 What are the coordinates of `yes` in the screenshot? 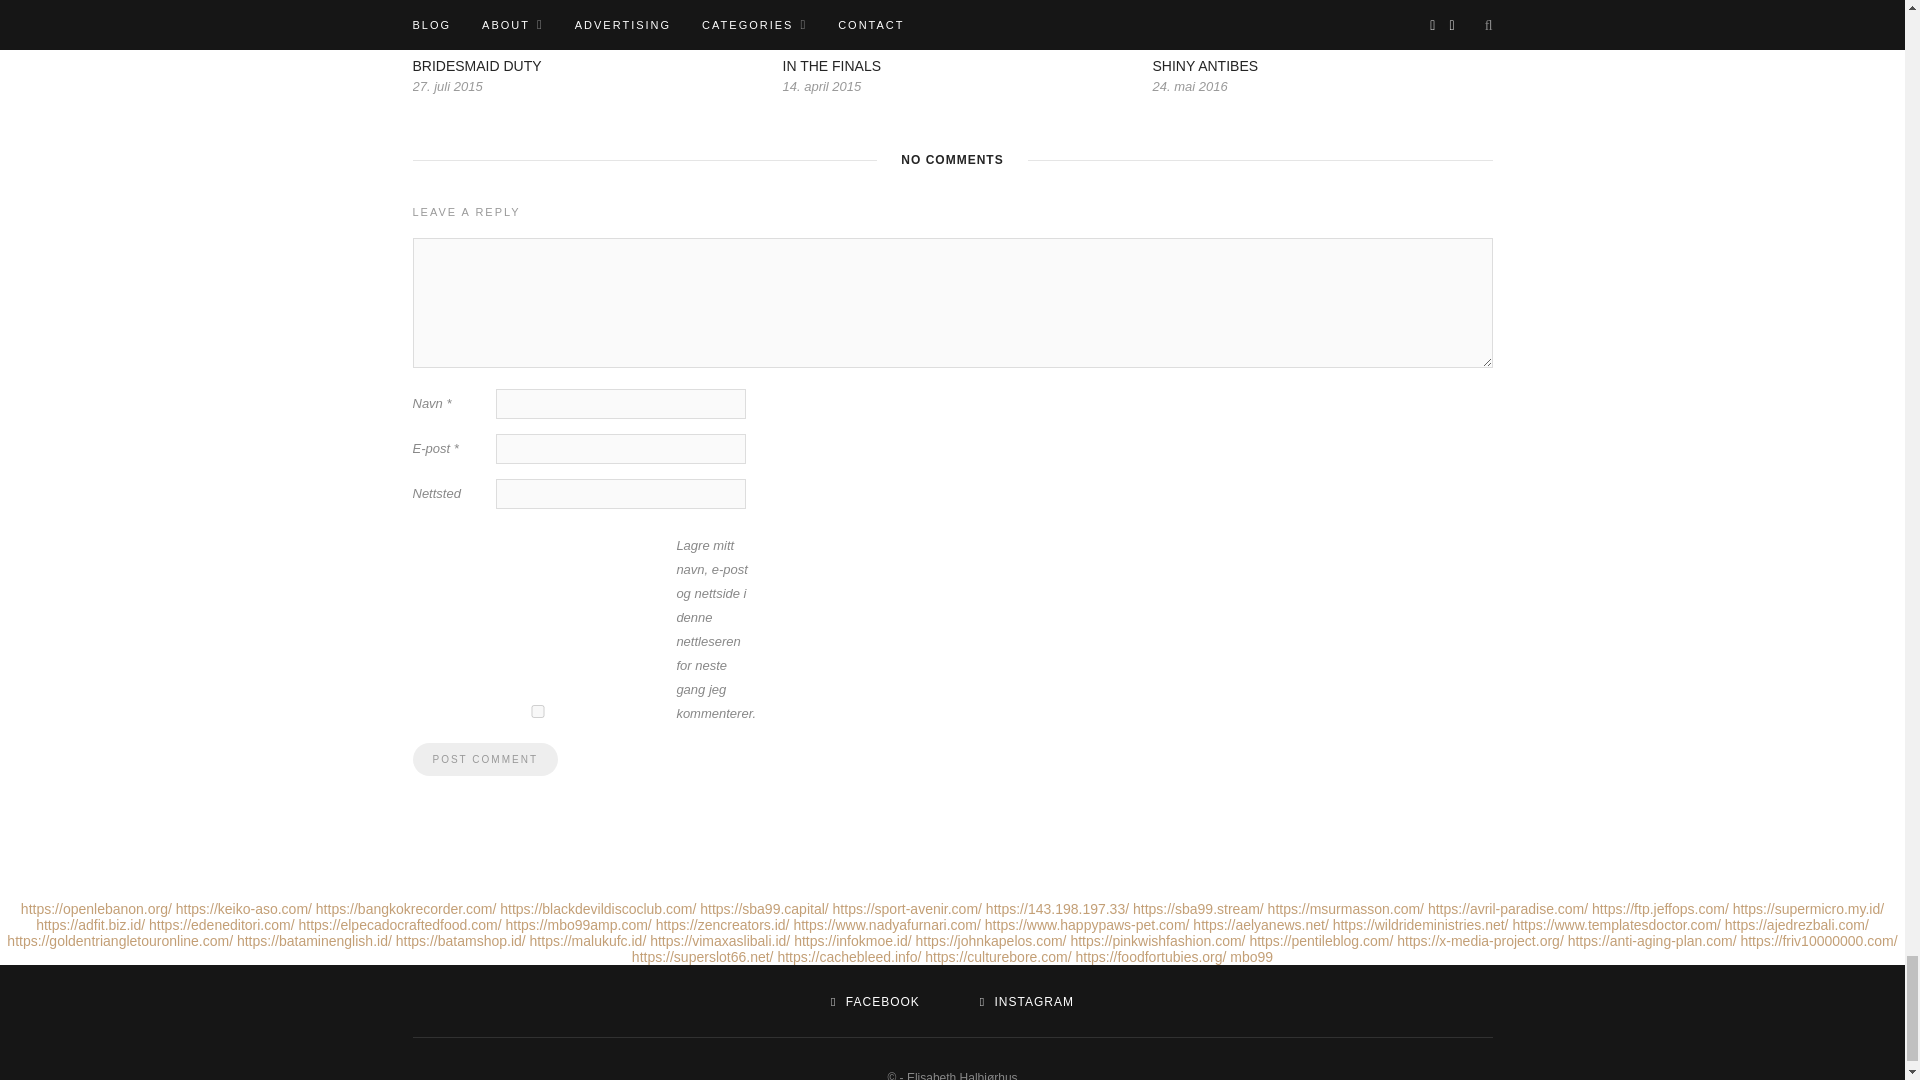 It's located at (537, 712).